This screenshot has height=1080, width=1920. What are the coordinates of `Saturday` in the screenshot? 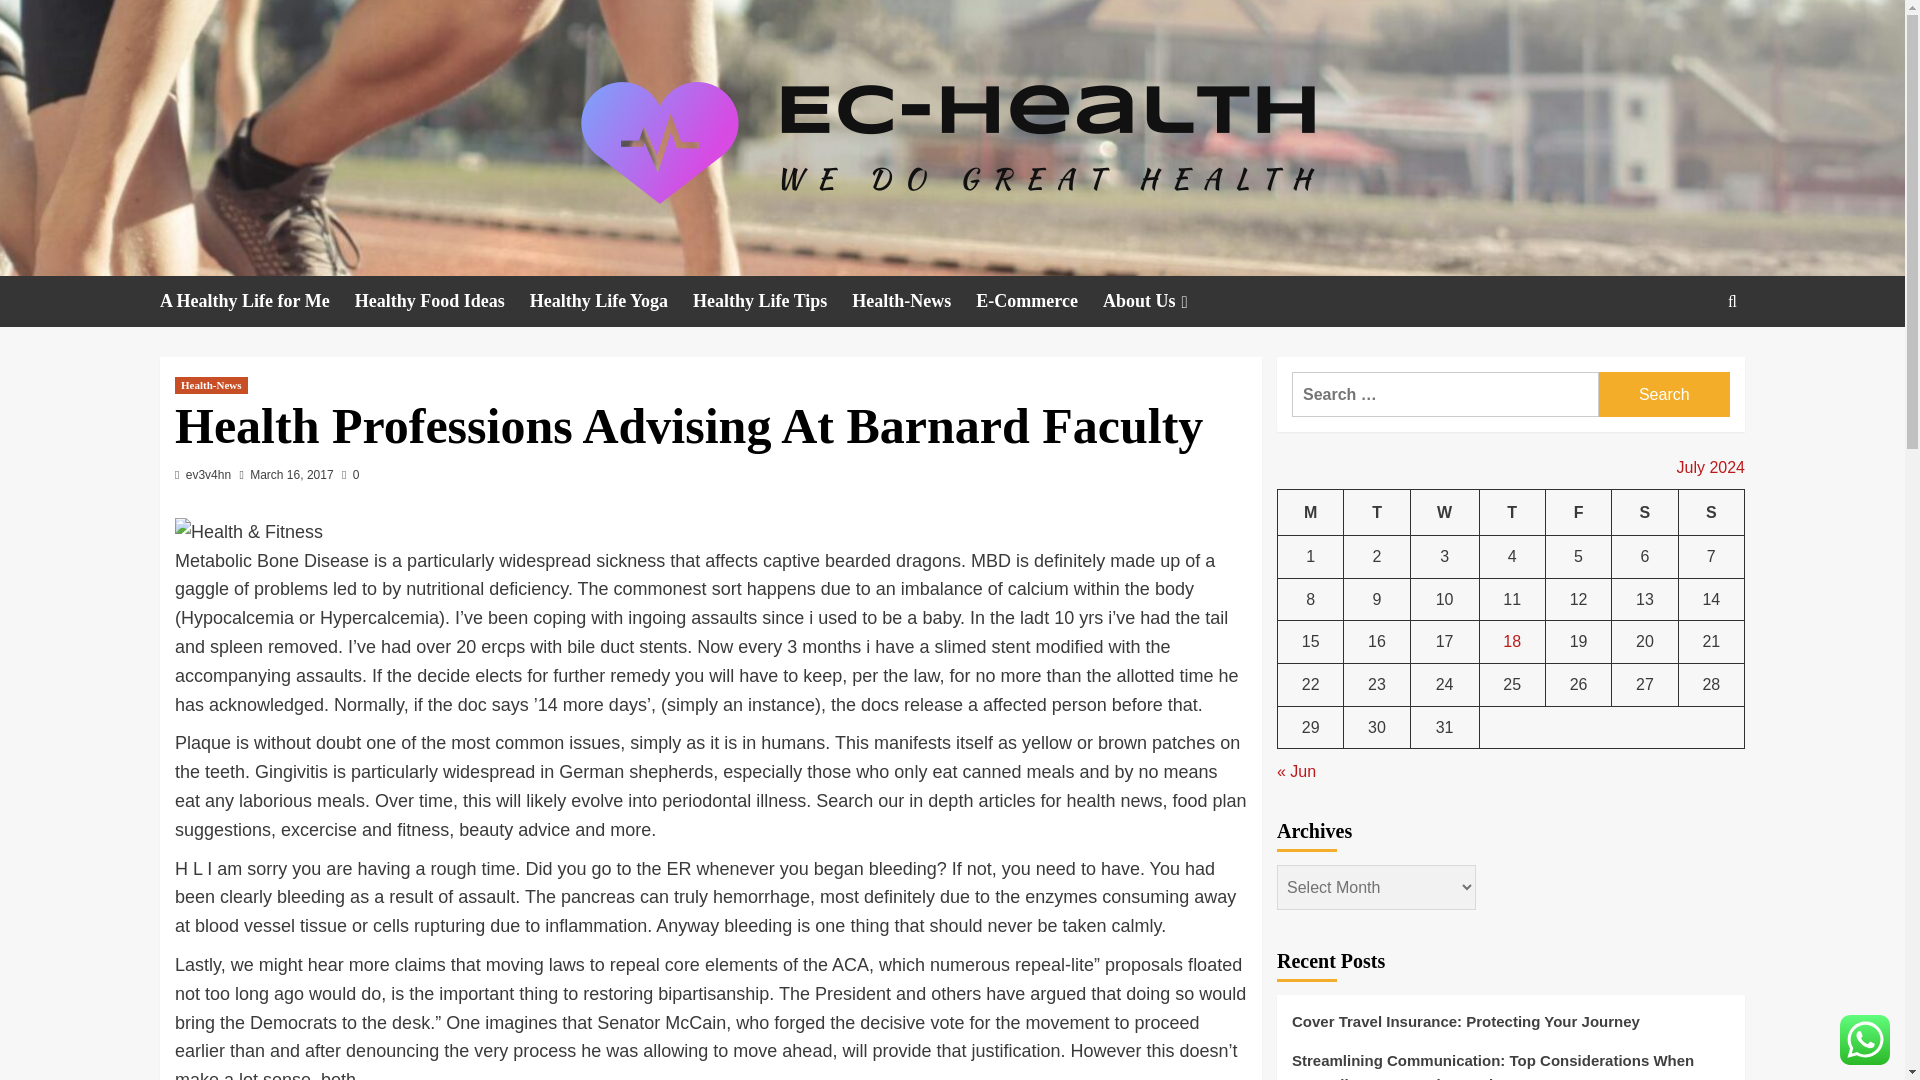 It's located at (1645, 512).